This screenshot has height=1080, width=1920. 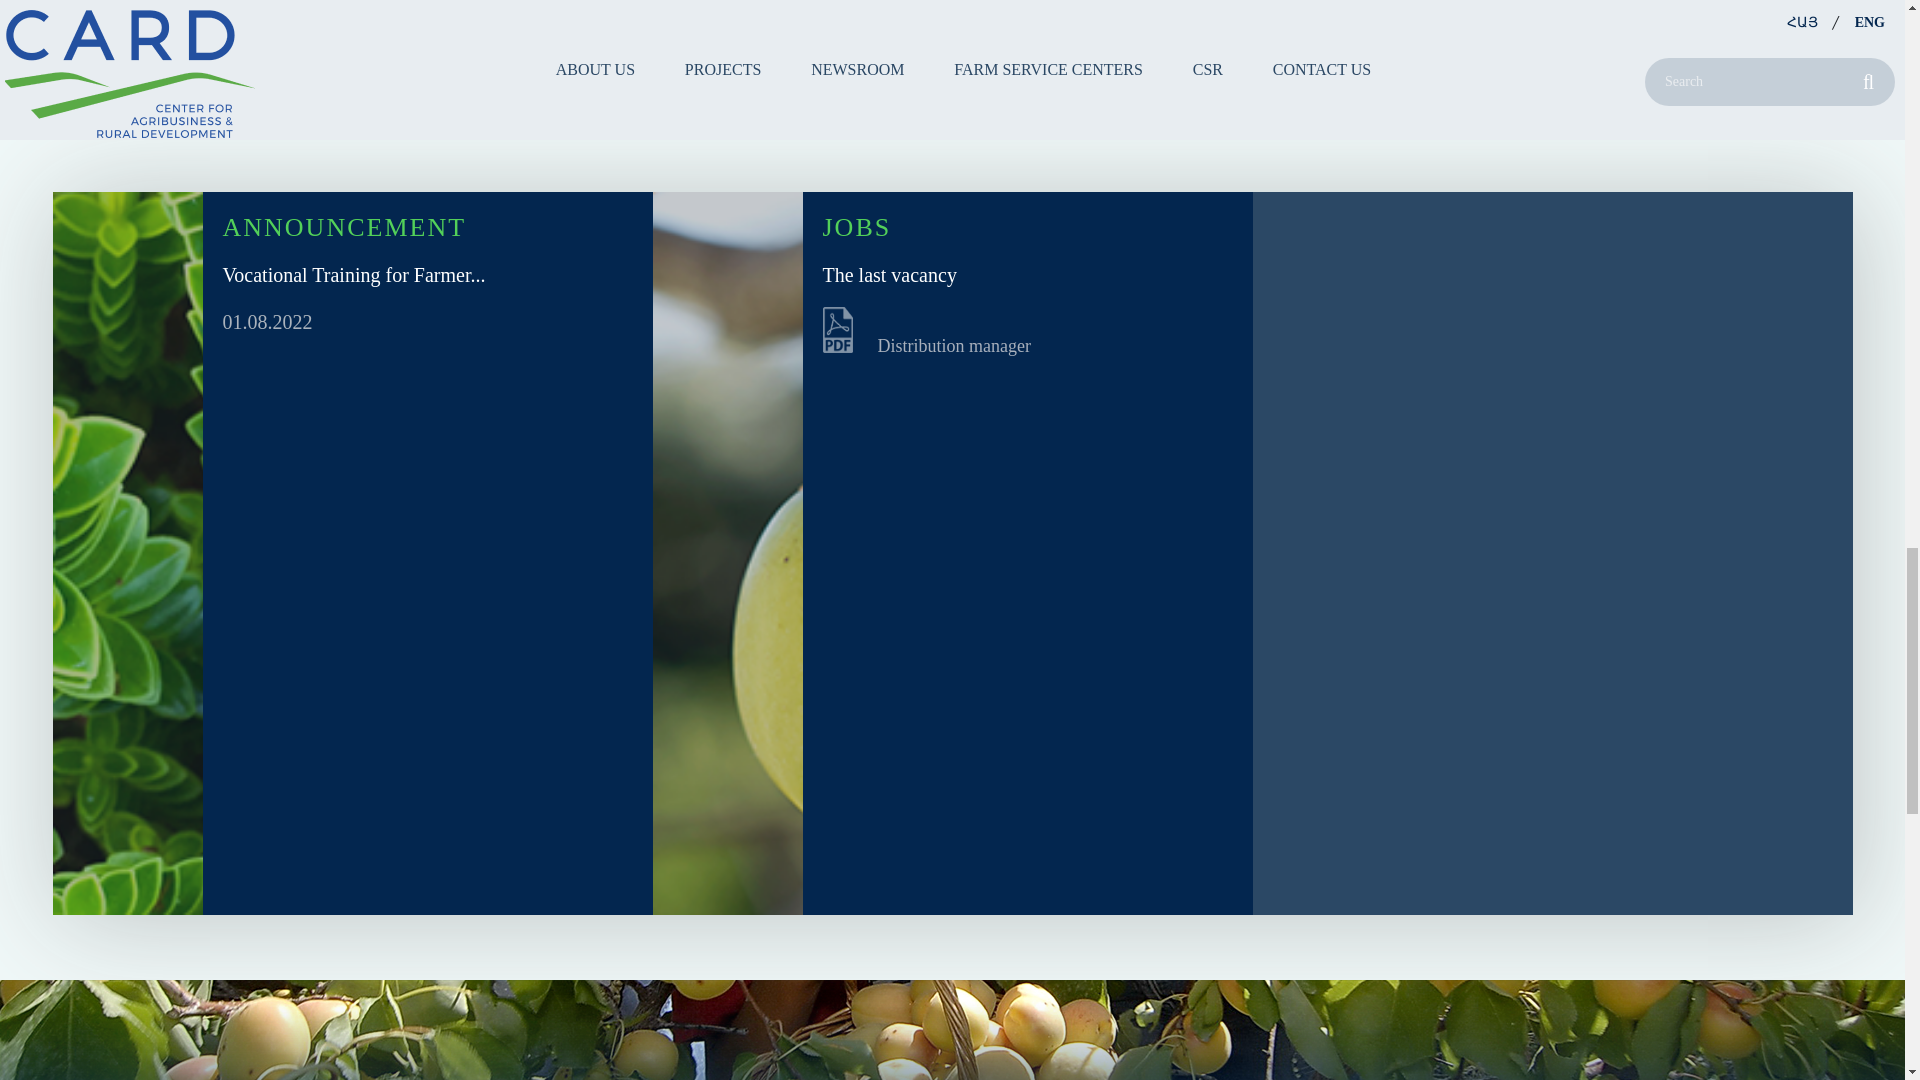 I want to click on Distribution manager, so click(x=1036, y=332).